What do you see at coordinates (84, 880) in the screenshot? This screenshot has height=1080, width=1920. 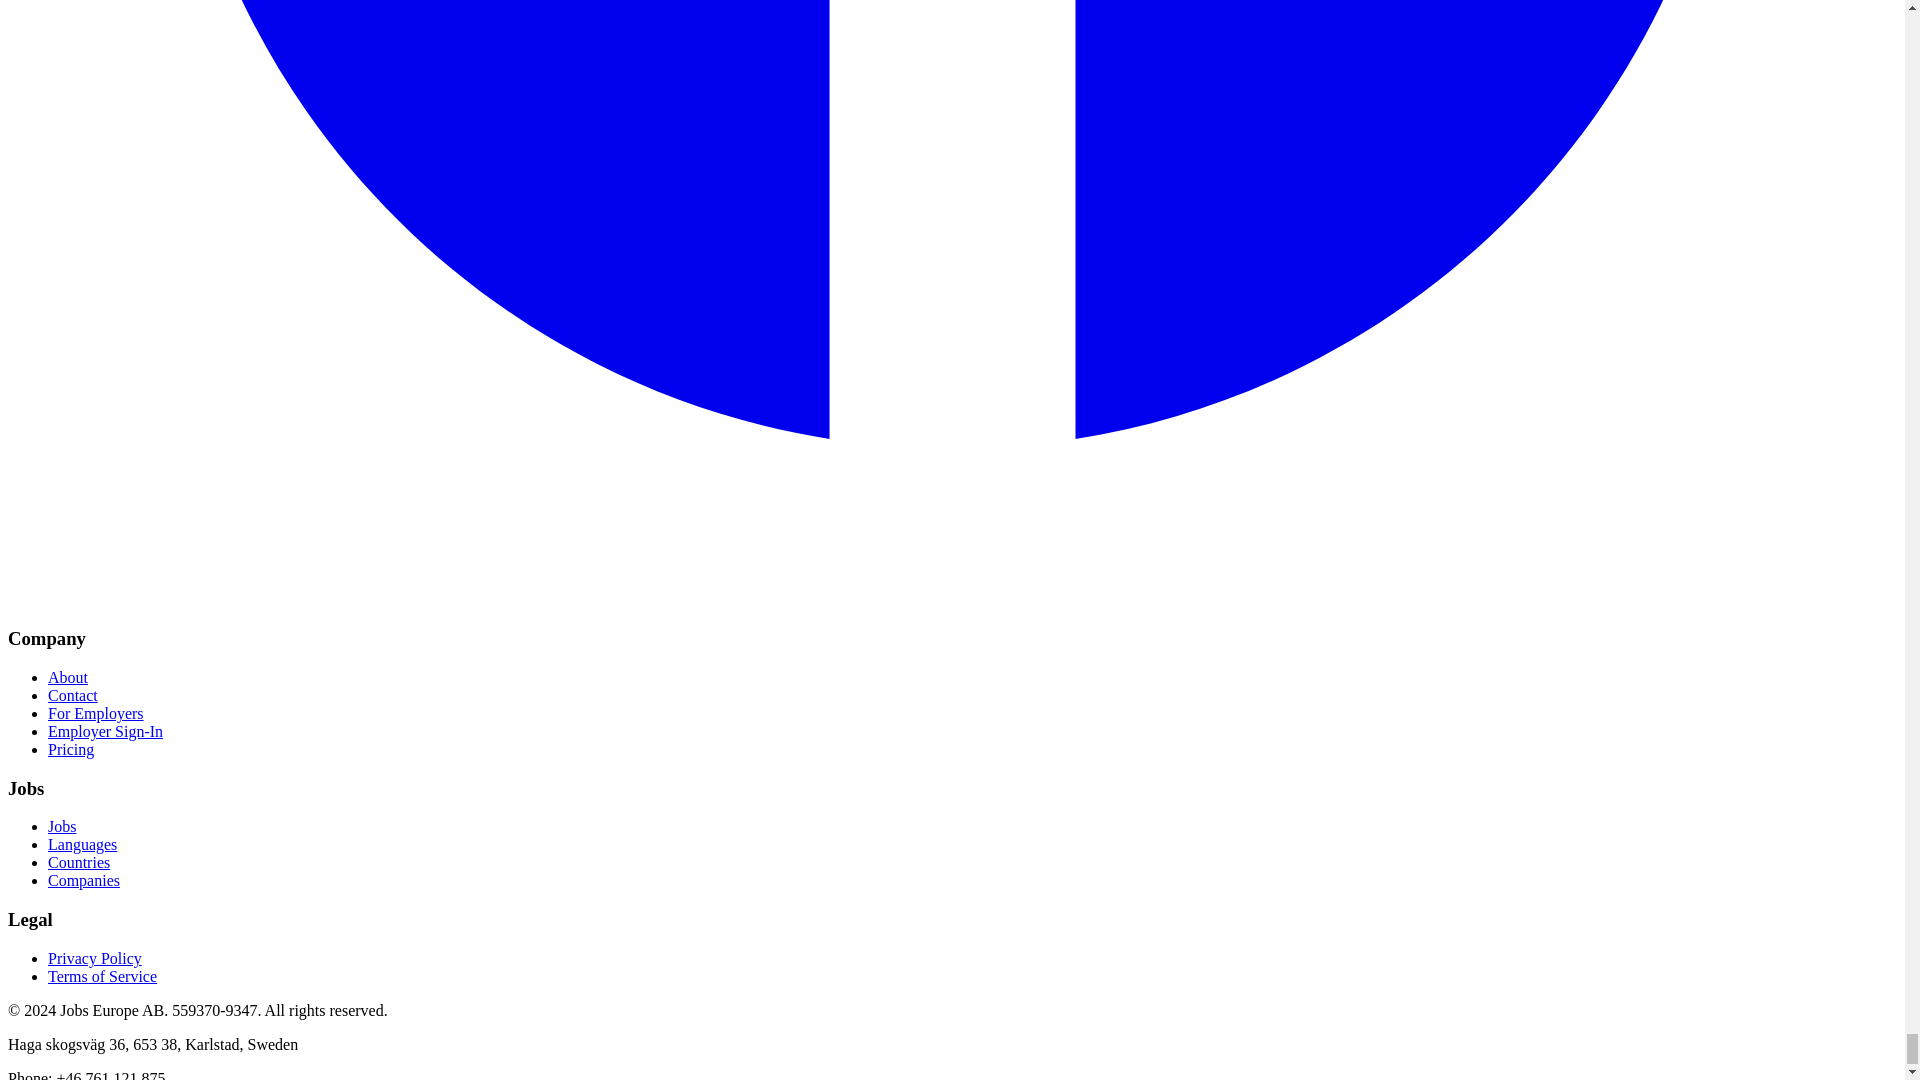 I see `Companies` at bounding box center [84, 880].